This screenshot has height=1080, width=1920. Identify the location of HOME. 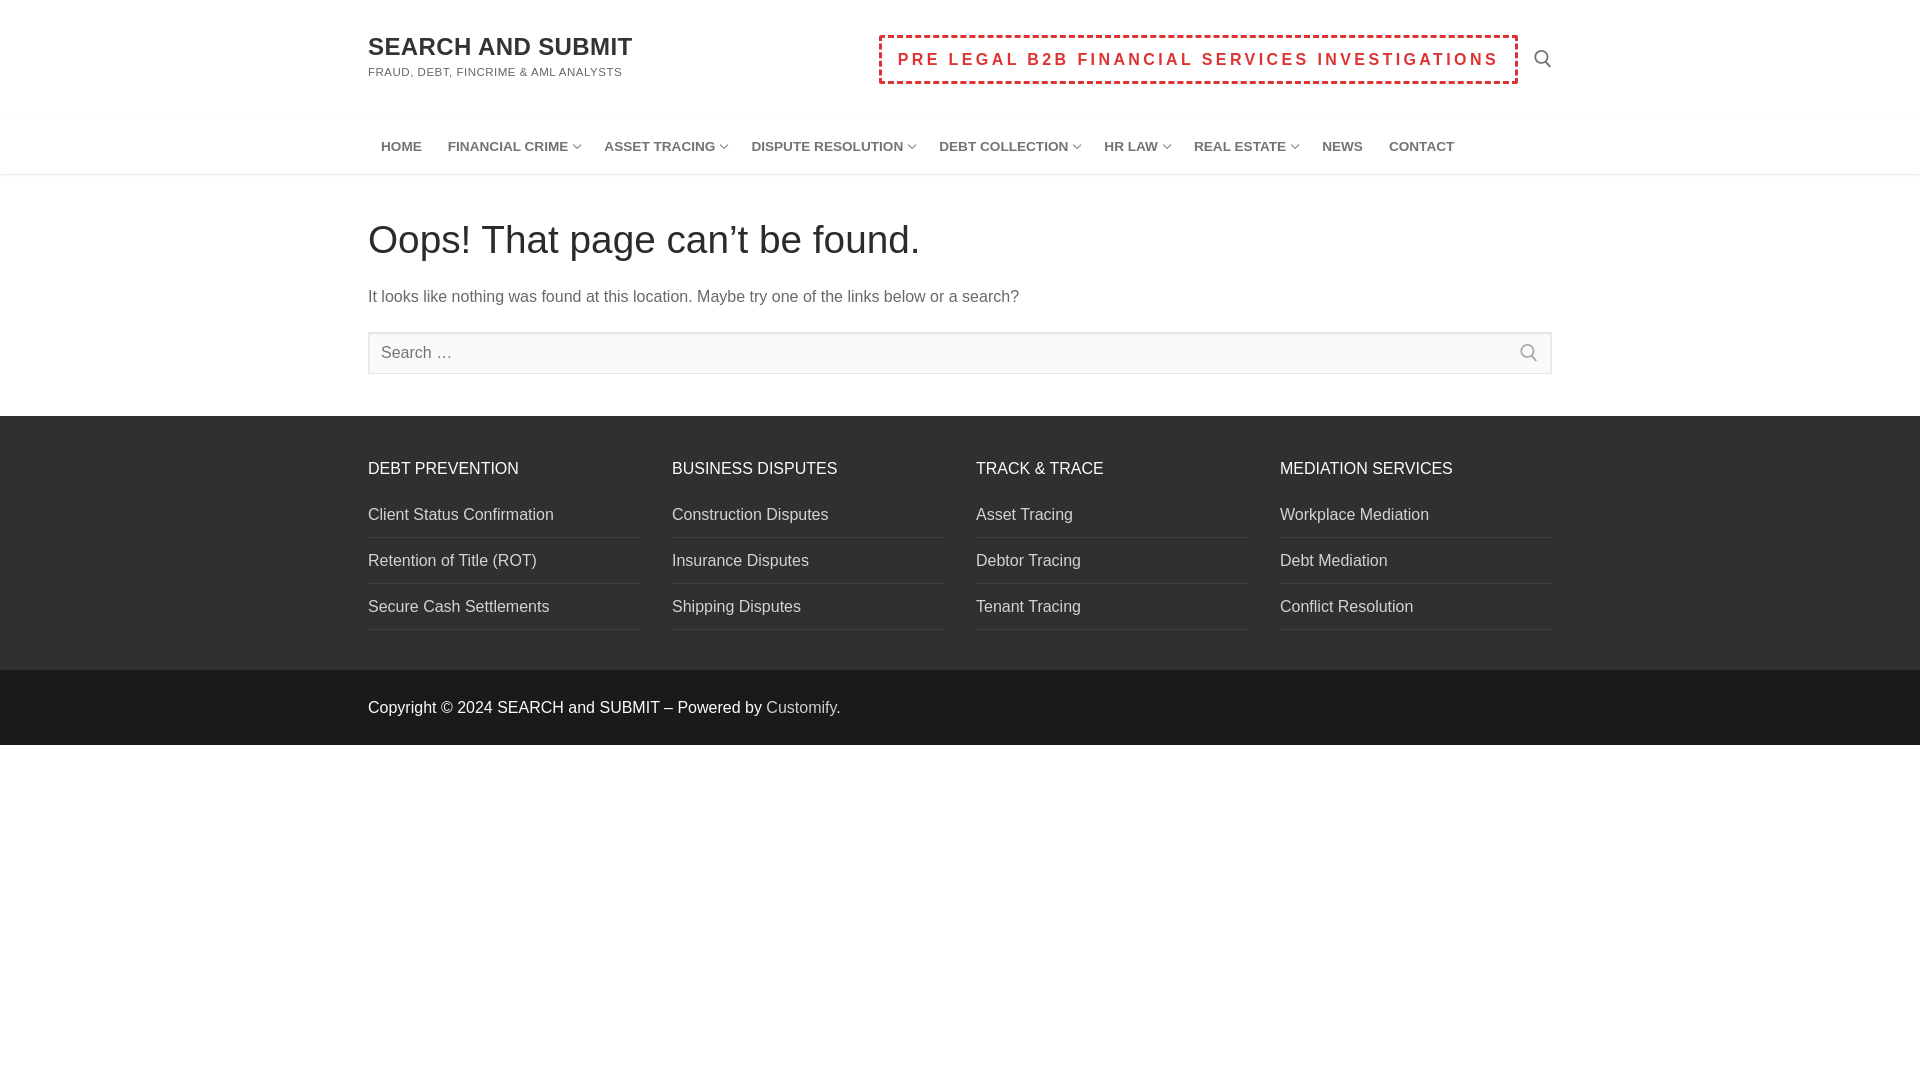
(500, 46).